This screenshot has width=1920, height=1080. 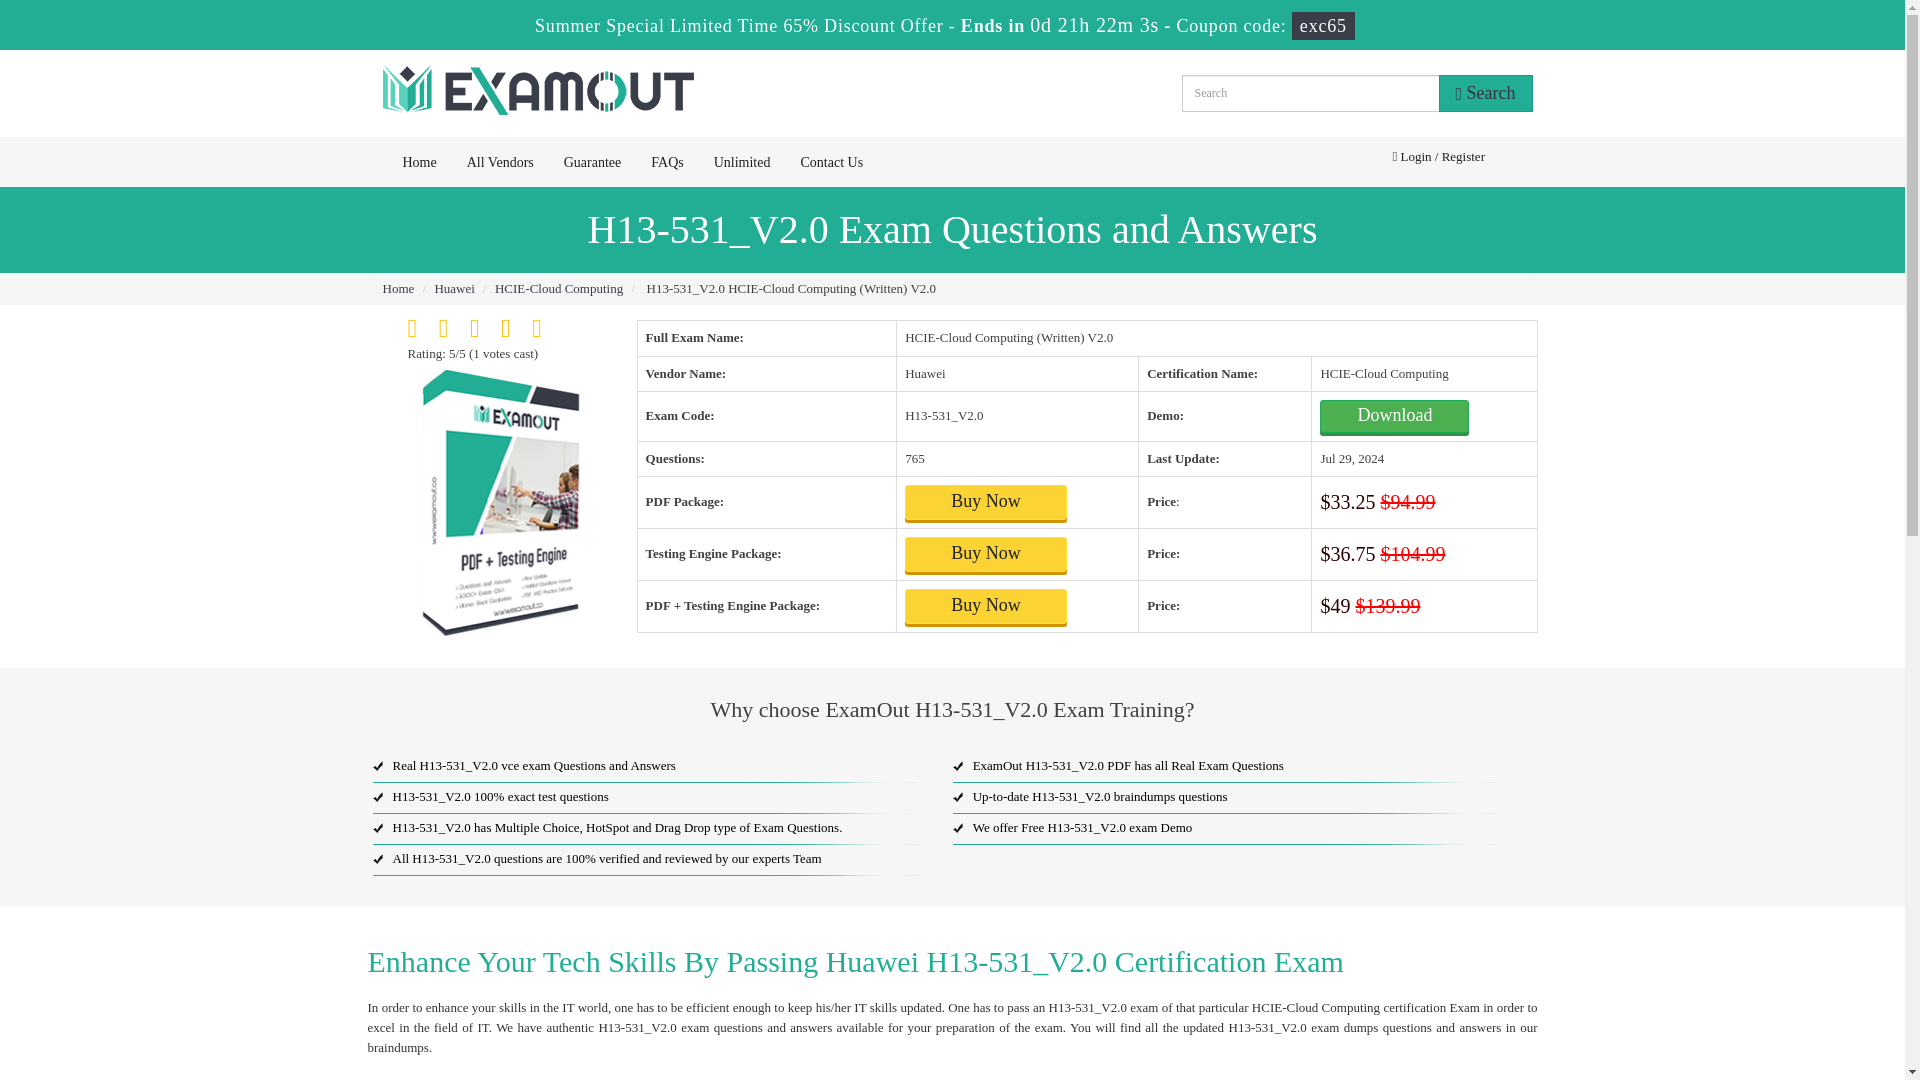 I want to click on Download, so click(x=1394, y=416).